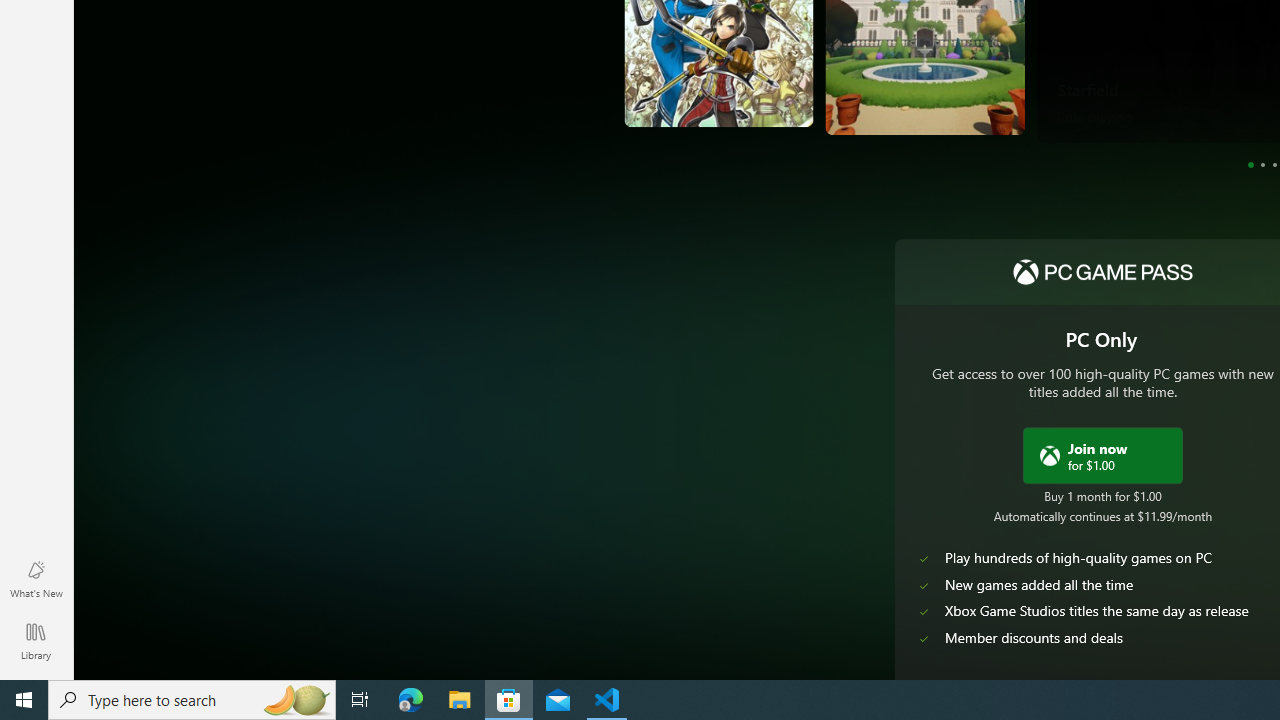  Describe the element at coordinates (1250, 164) in the screenshot. I see `Page 1` at that location.